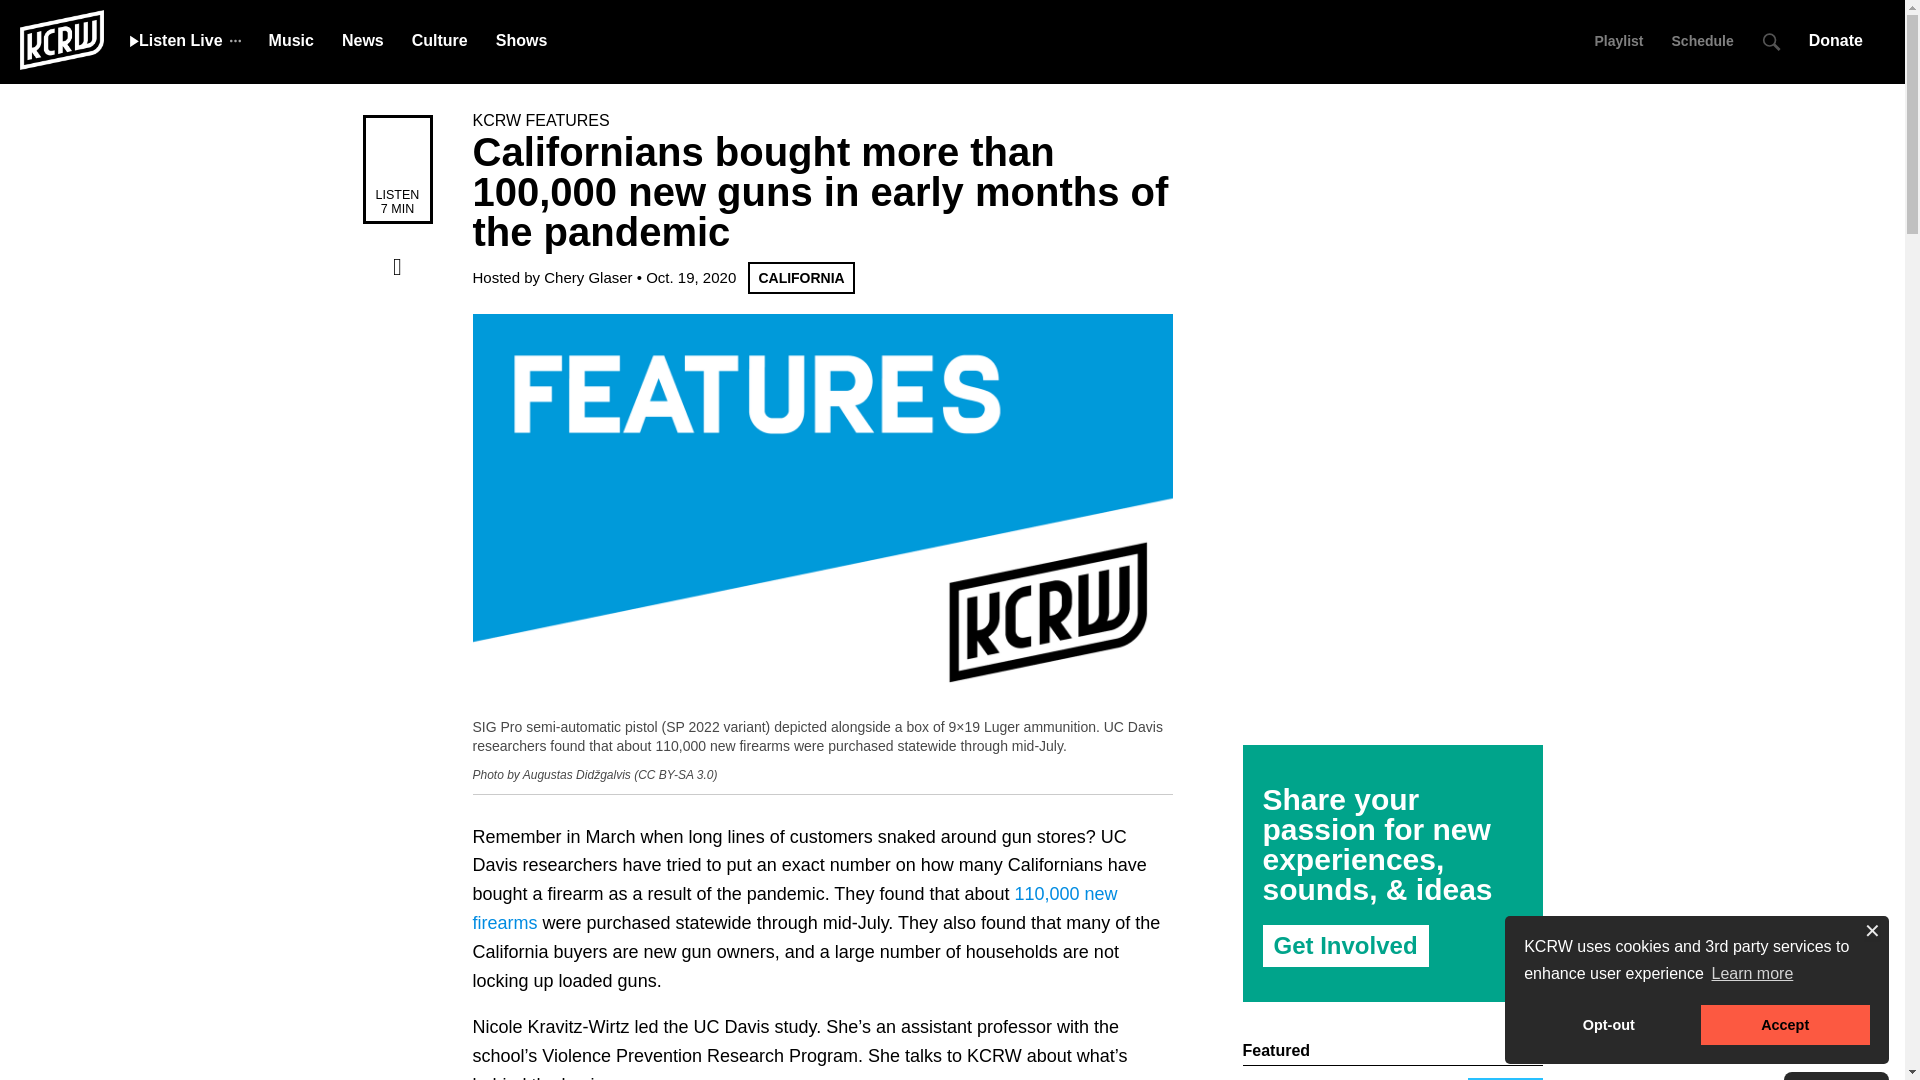  What do you see at coordinates (794, 908) in the screenshot?
I see `110,000 new firearms` at bounding box center [794, 908].